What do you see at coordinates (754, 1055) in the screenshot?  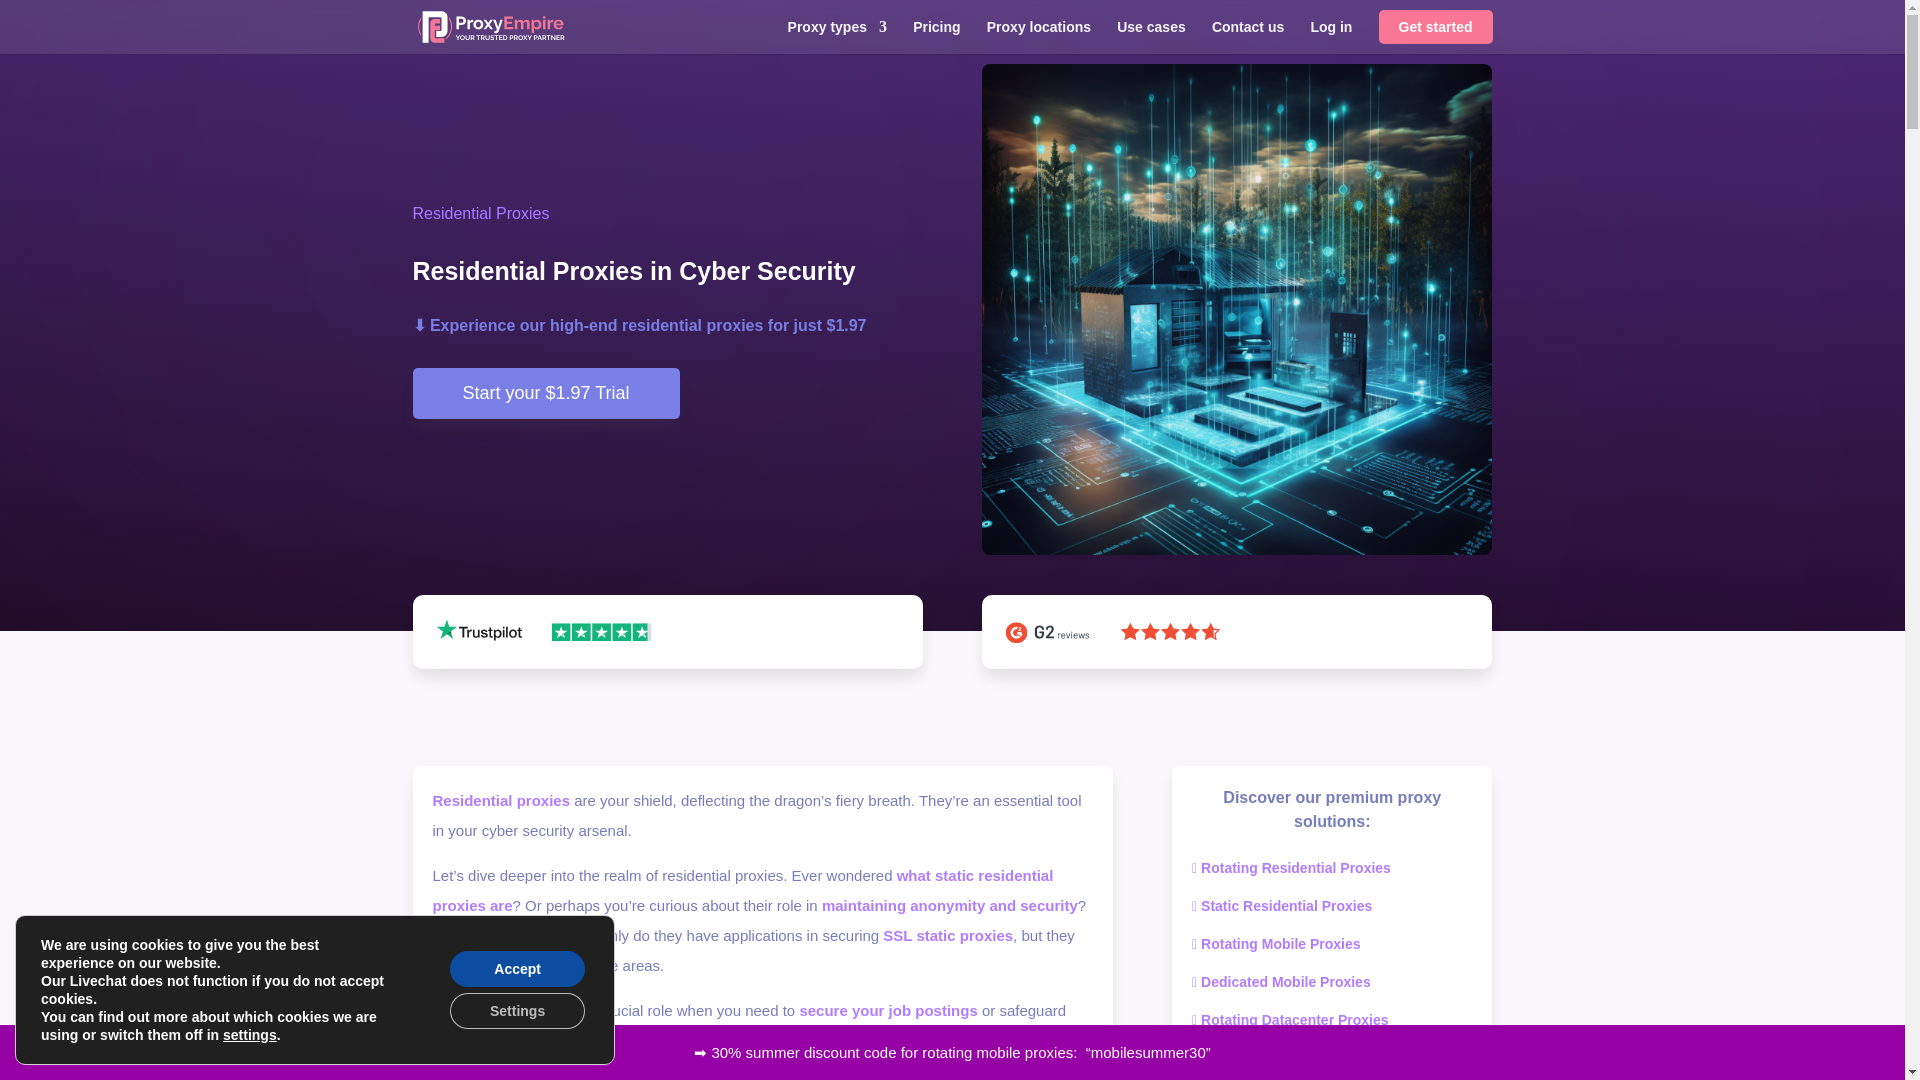 I see `finance data aggregation` at bounding box center [754, 1055].